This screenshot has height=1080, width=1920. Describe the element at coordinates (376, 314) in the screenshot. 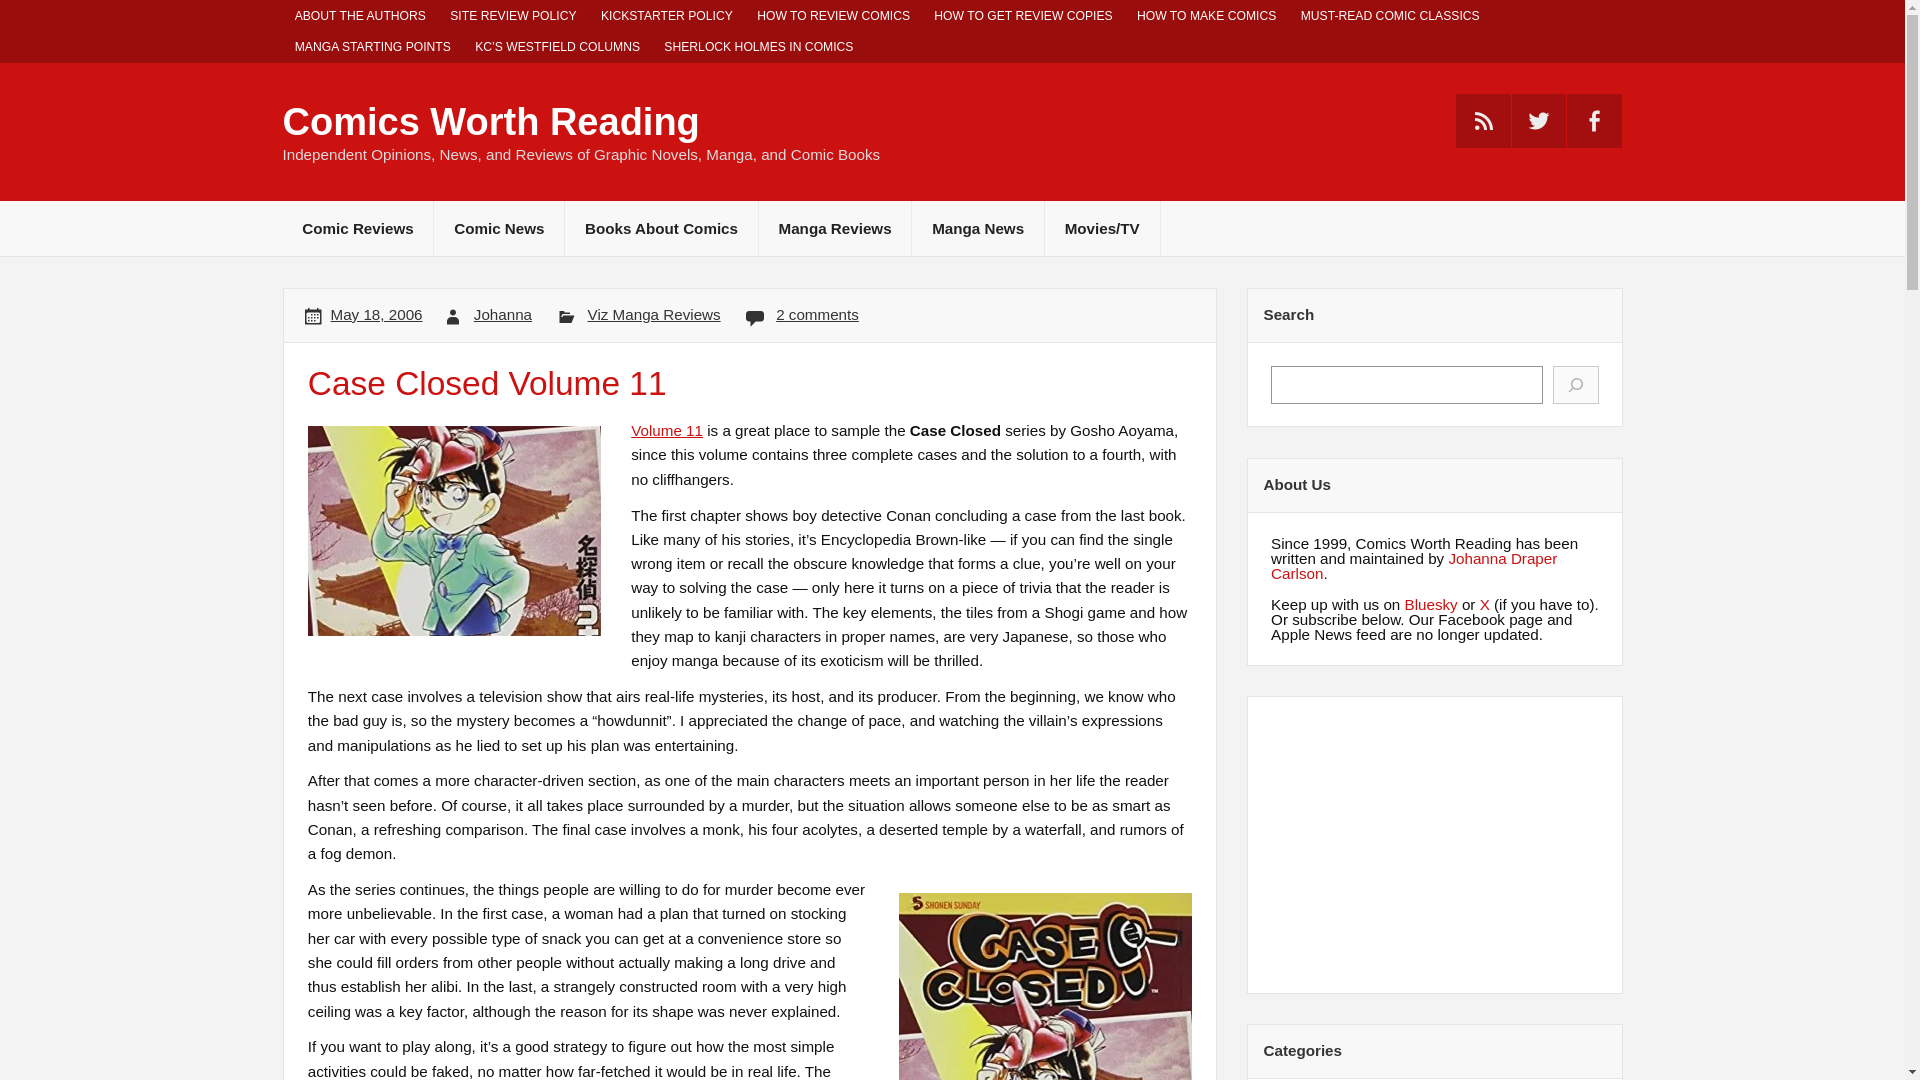

I see `May 18, 2006` at that location.